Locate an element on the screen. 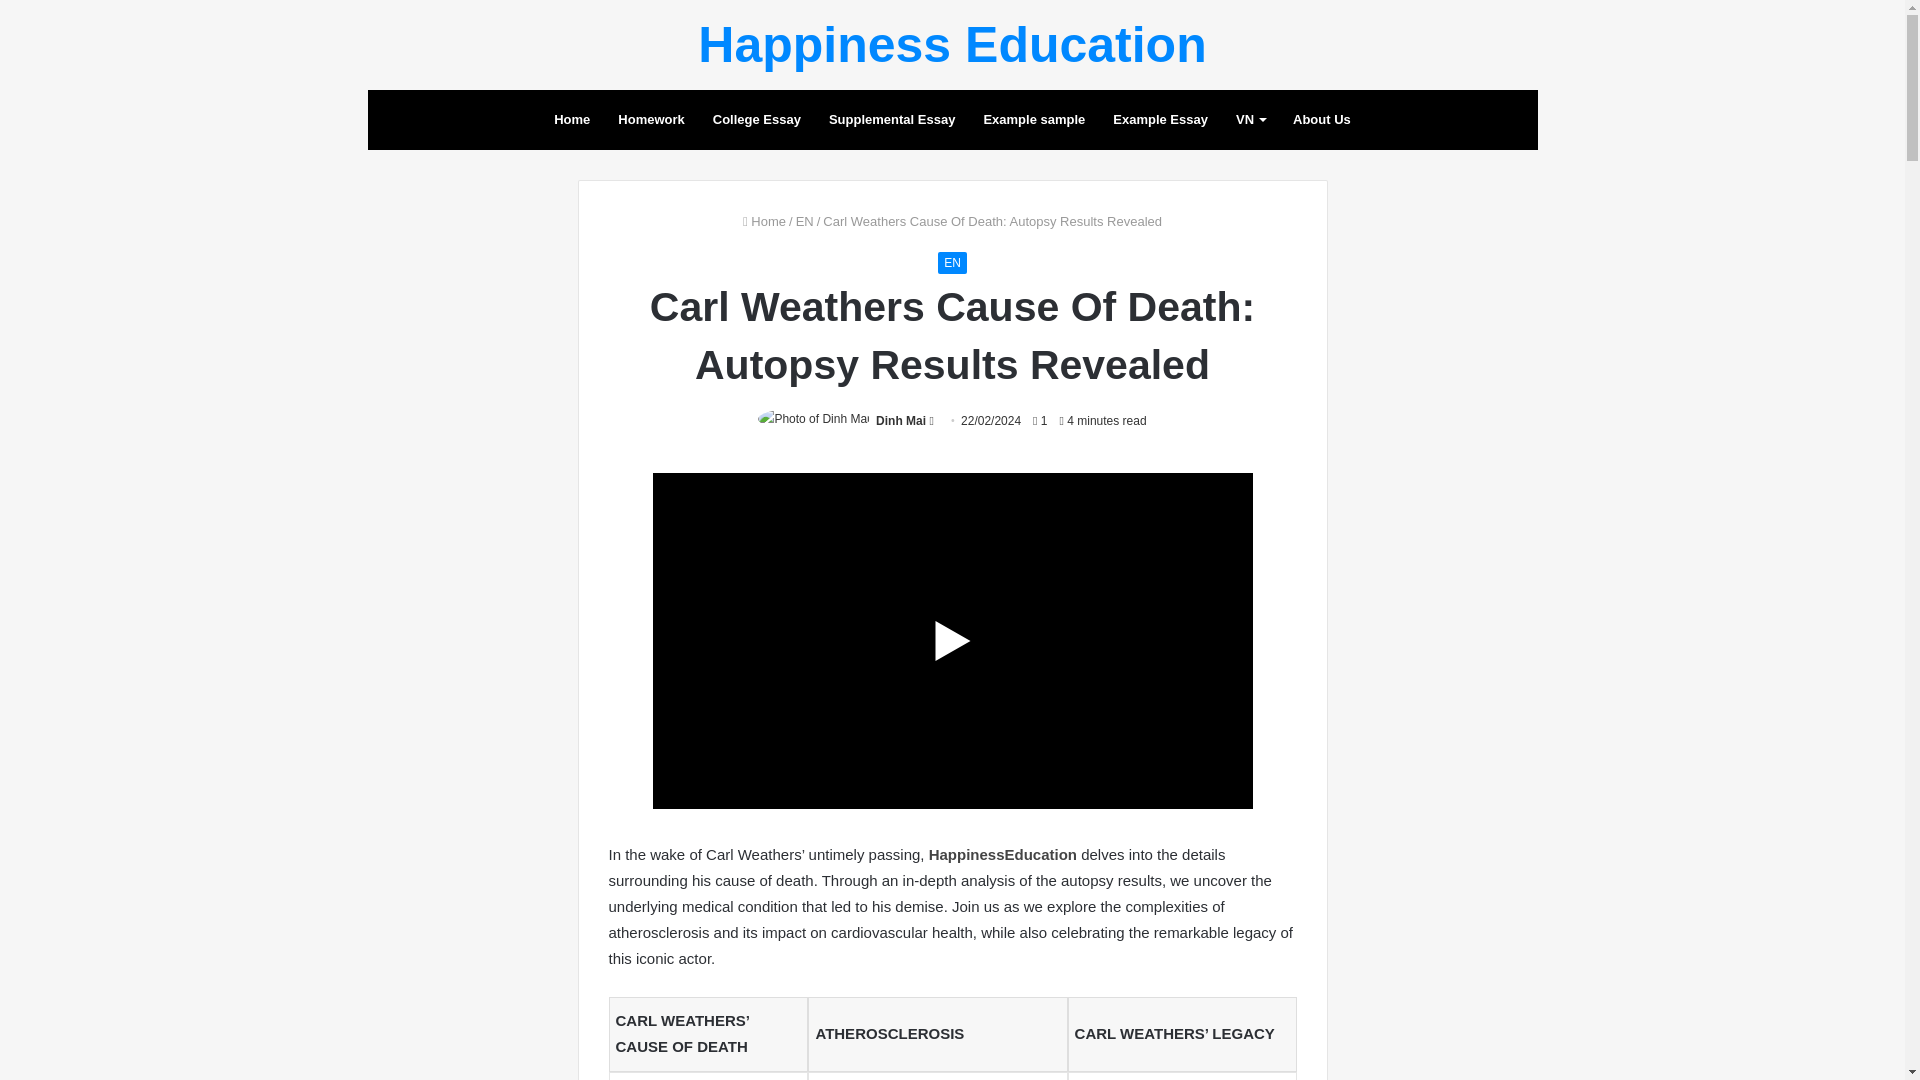 The image size is (1920, 1080). EN is located at coordinates (805, 220).